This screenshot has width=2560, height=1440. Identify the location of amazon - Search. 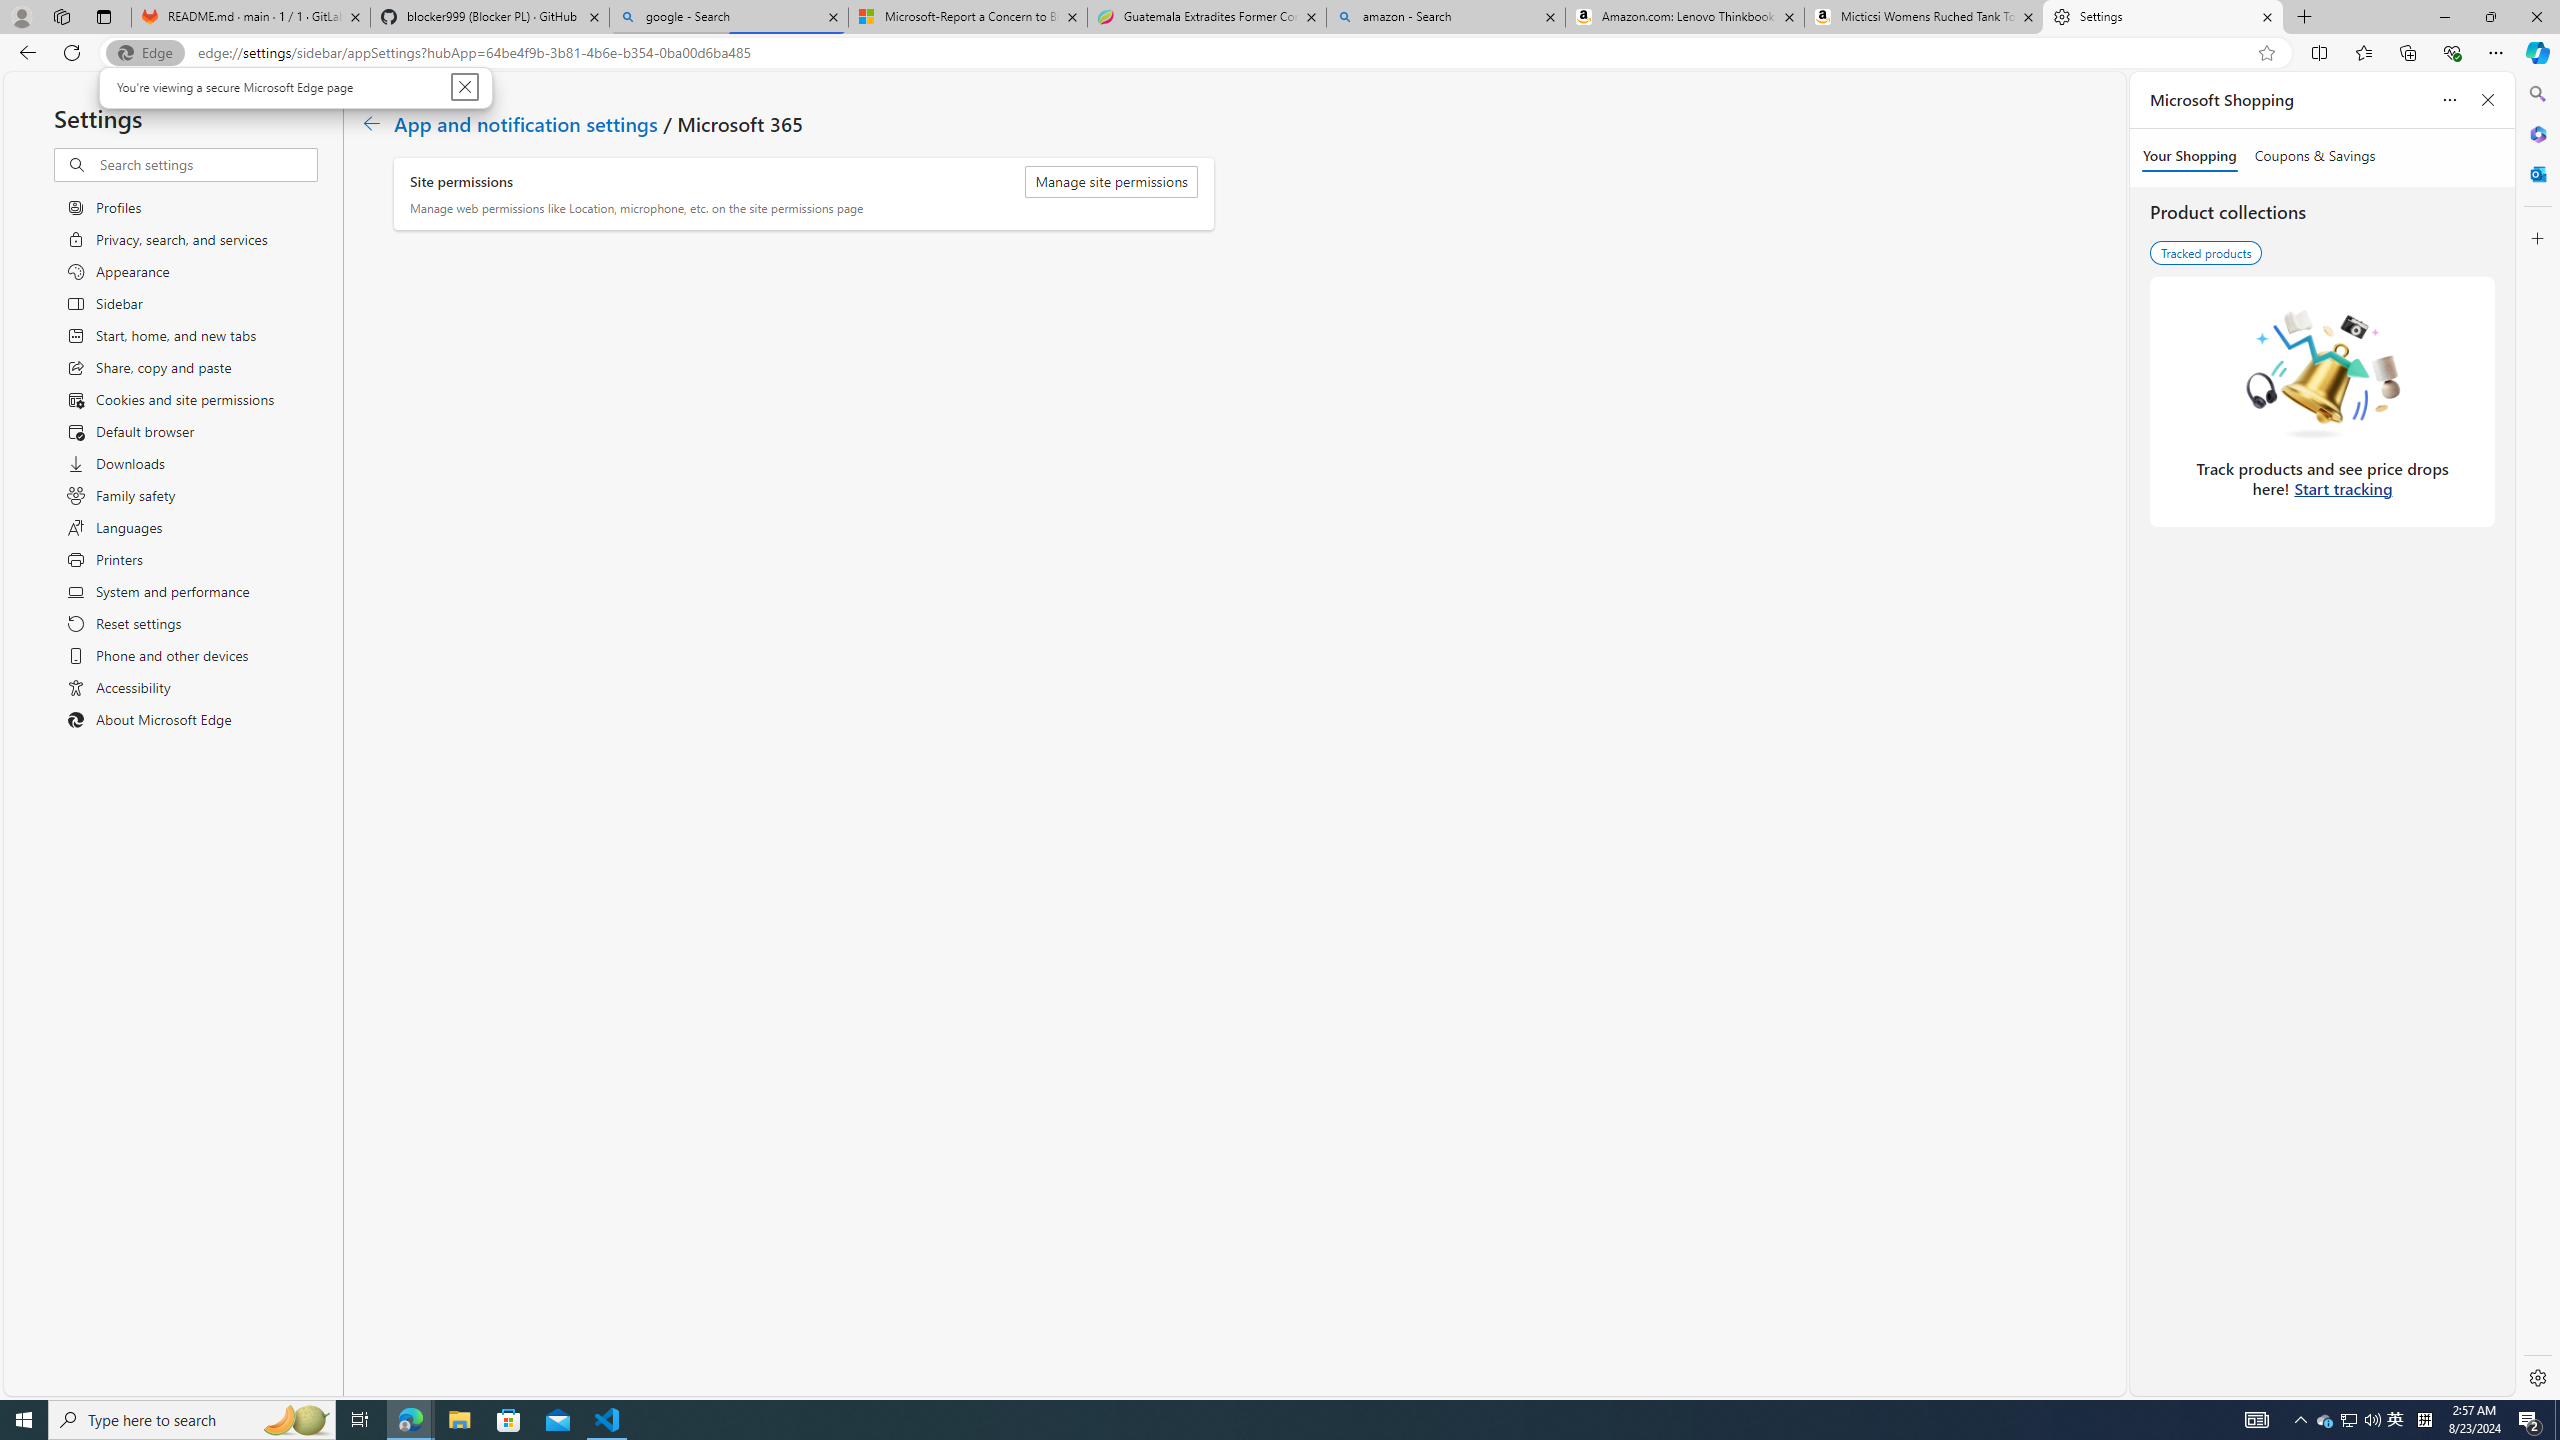
(1446, 17).